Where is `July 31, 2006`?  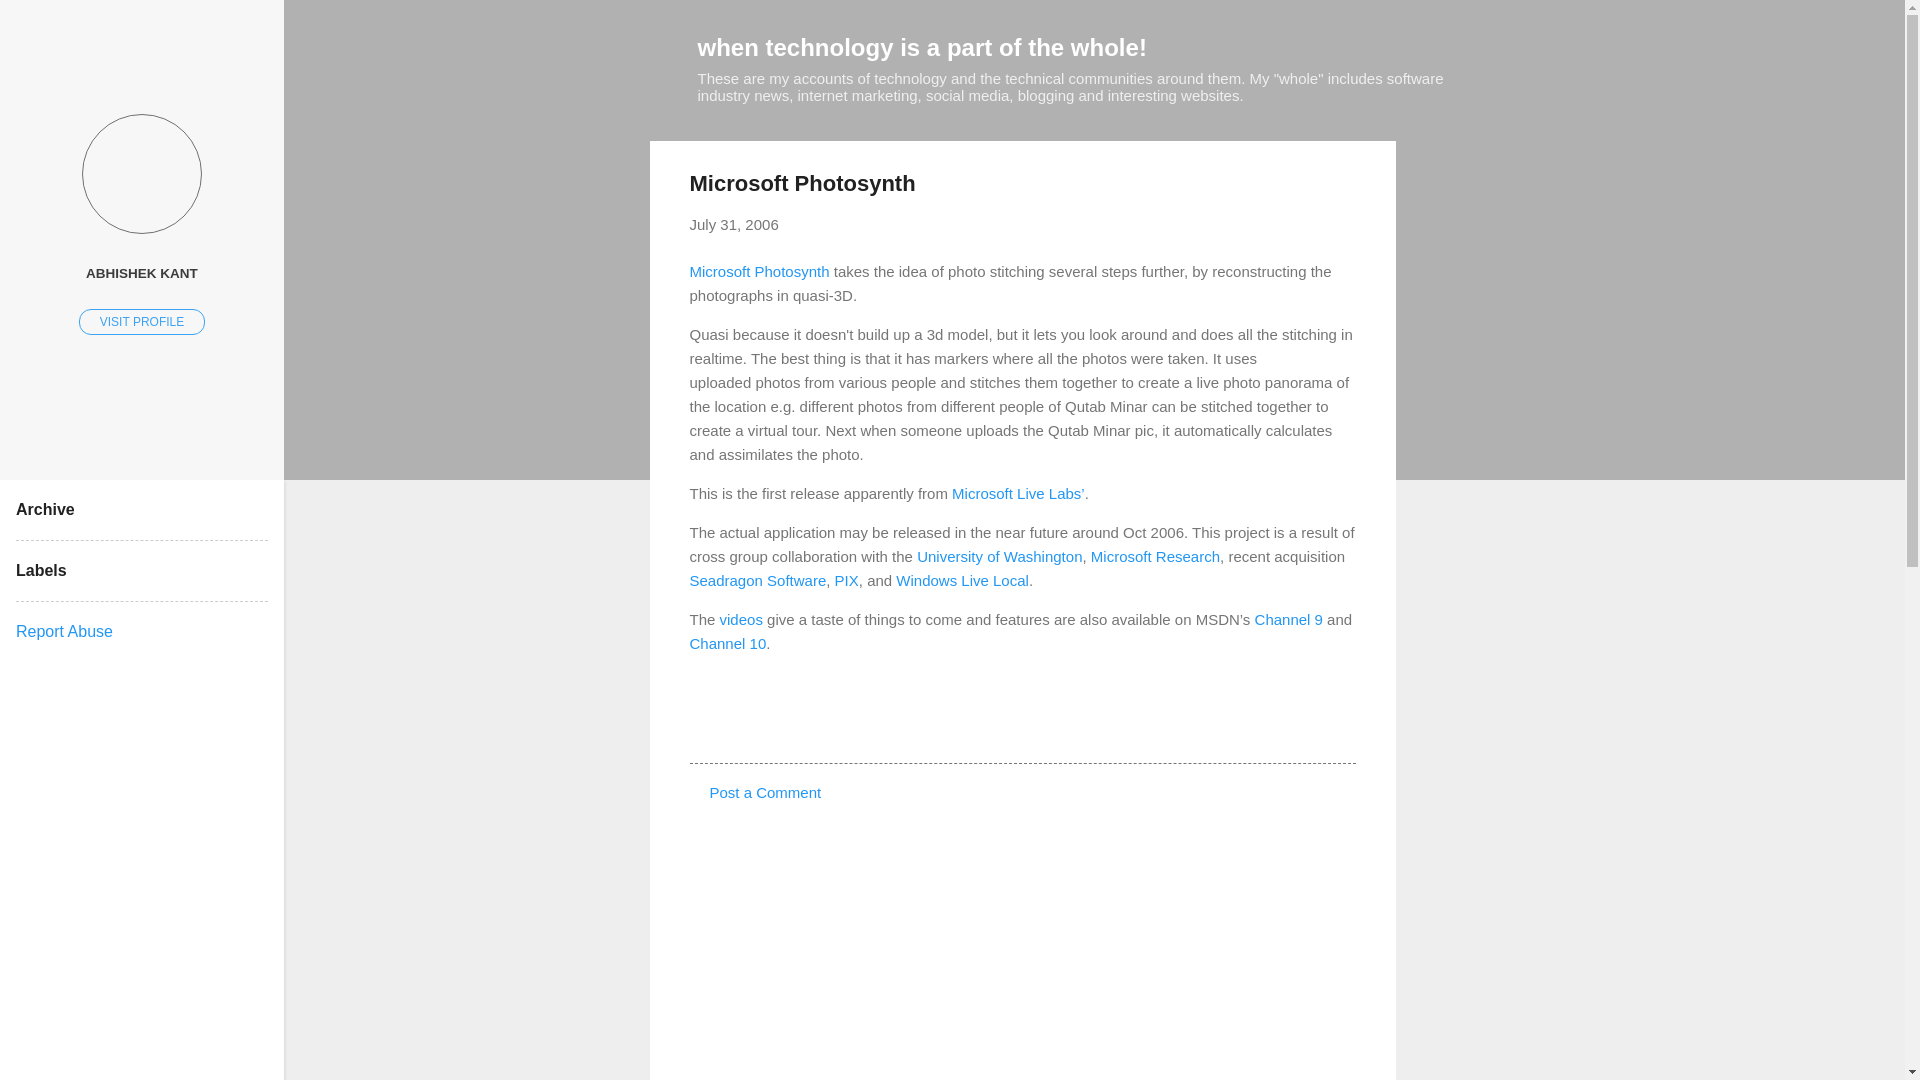
July 31, 2006 is located at coordinates (734, 224).